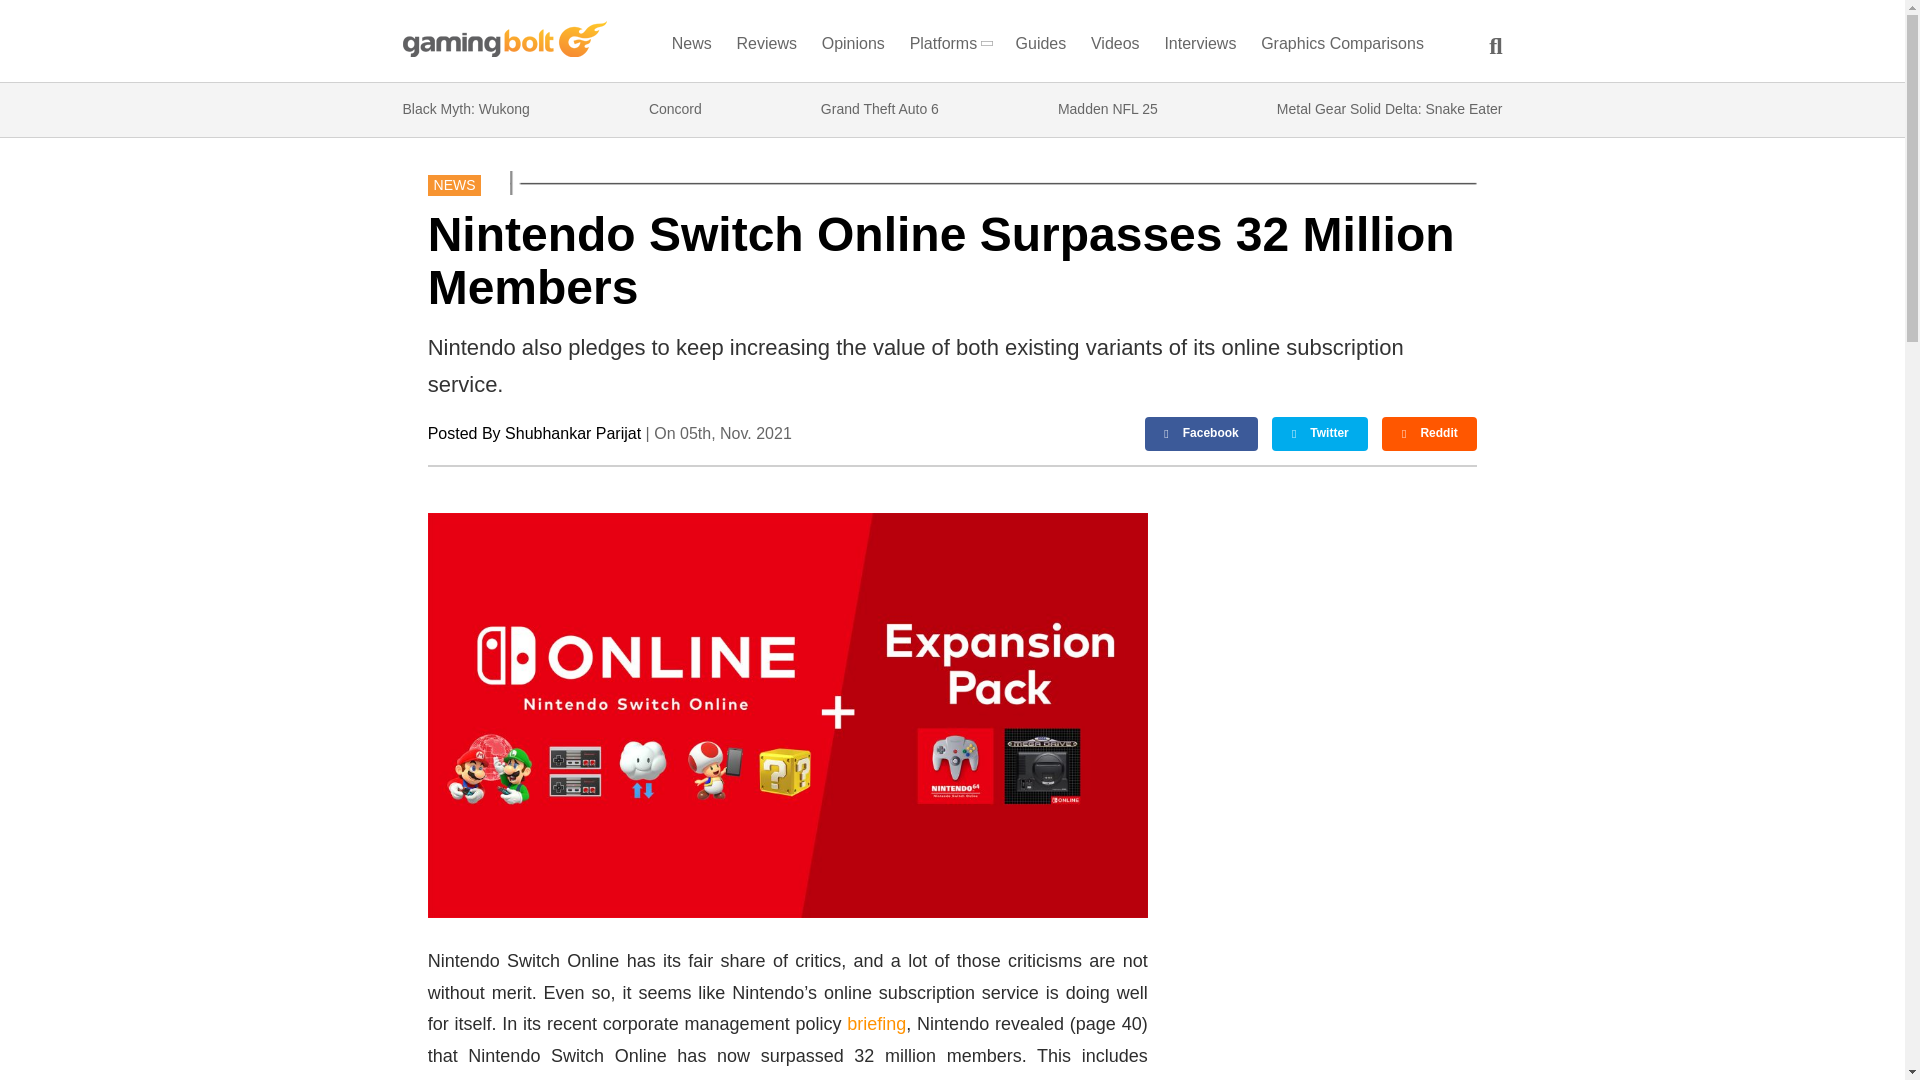  Describe the element at coordinates (454, 185) in the screenshot. I see `NEWS` at that location.